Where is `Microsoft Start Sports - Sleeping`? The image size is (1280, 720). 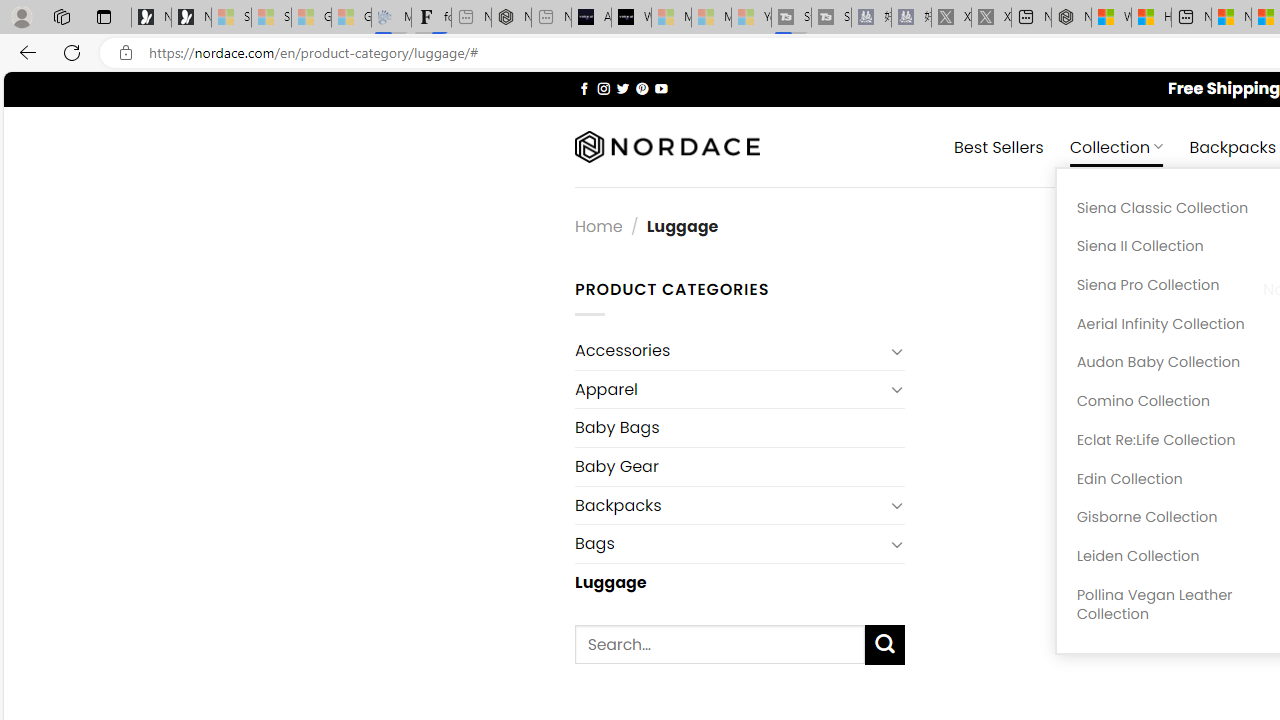 Microsoft Start Sports - Sleeping is located at coordinates (671, 18).